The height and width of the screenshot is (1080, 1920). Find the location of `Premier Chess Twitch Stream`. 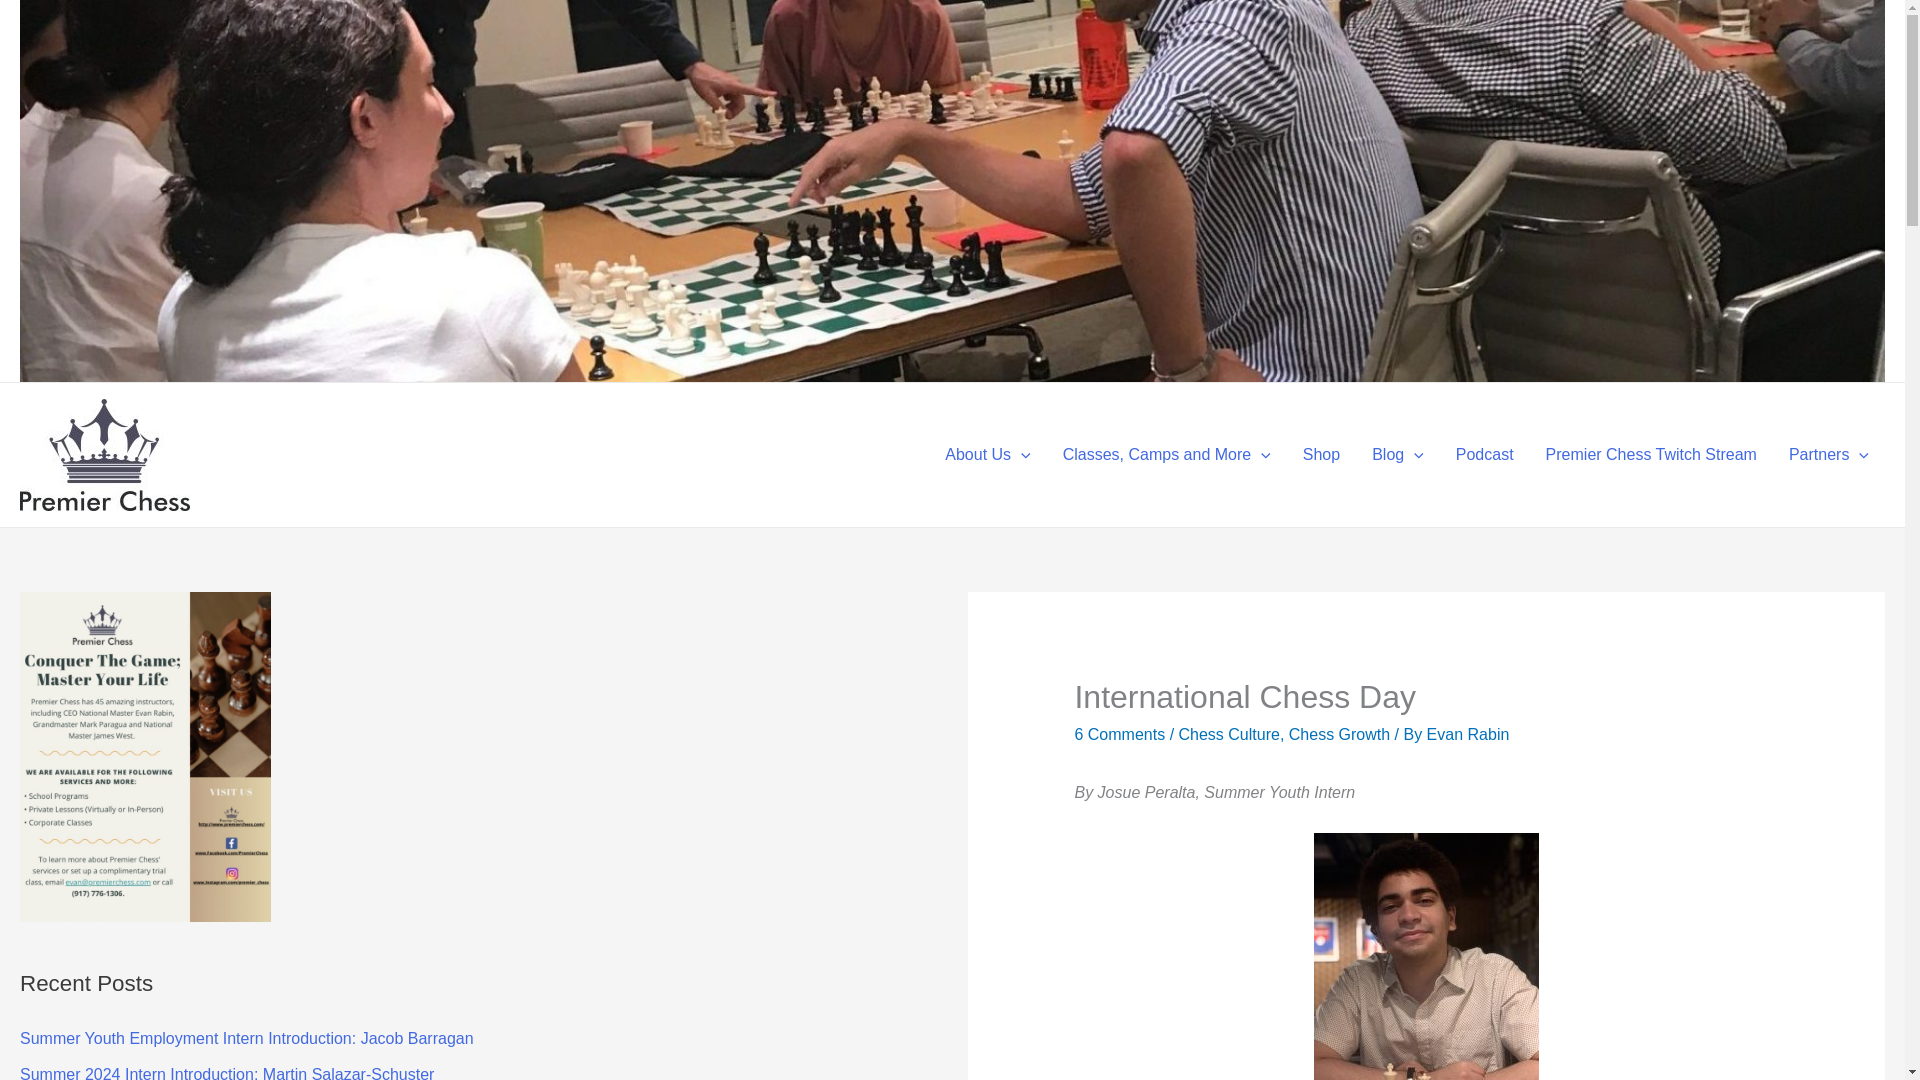

Premier Chess Twitch Stream is located at coordinates (1651, 455).